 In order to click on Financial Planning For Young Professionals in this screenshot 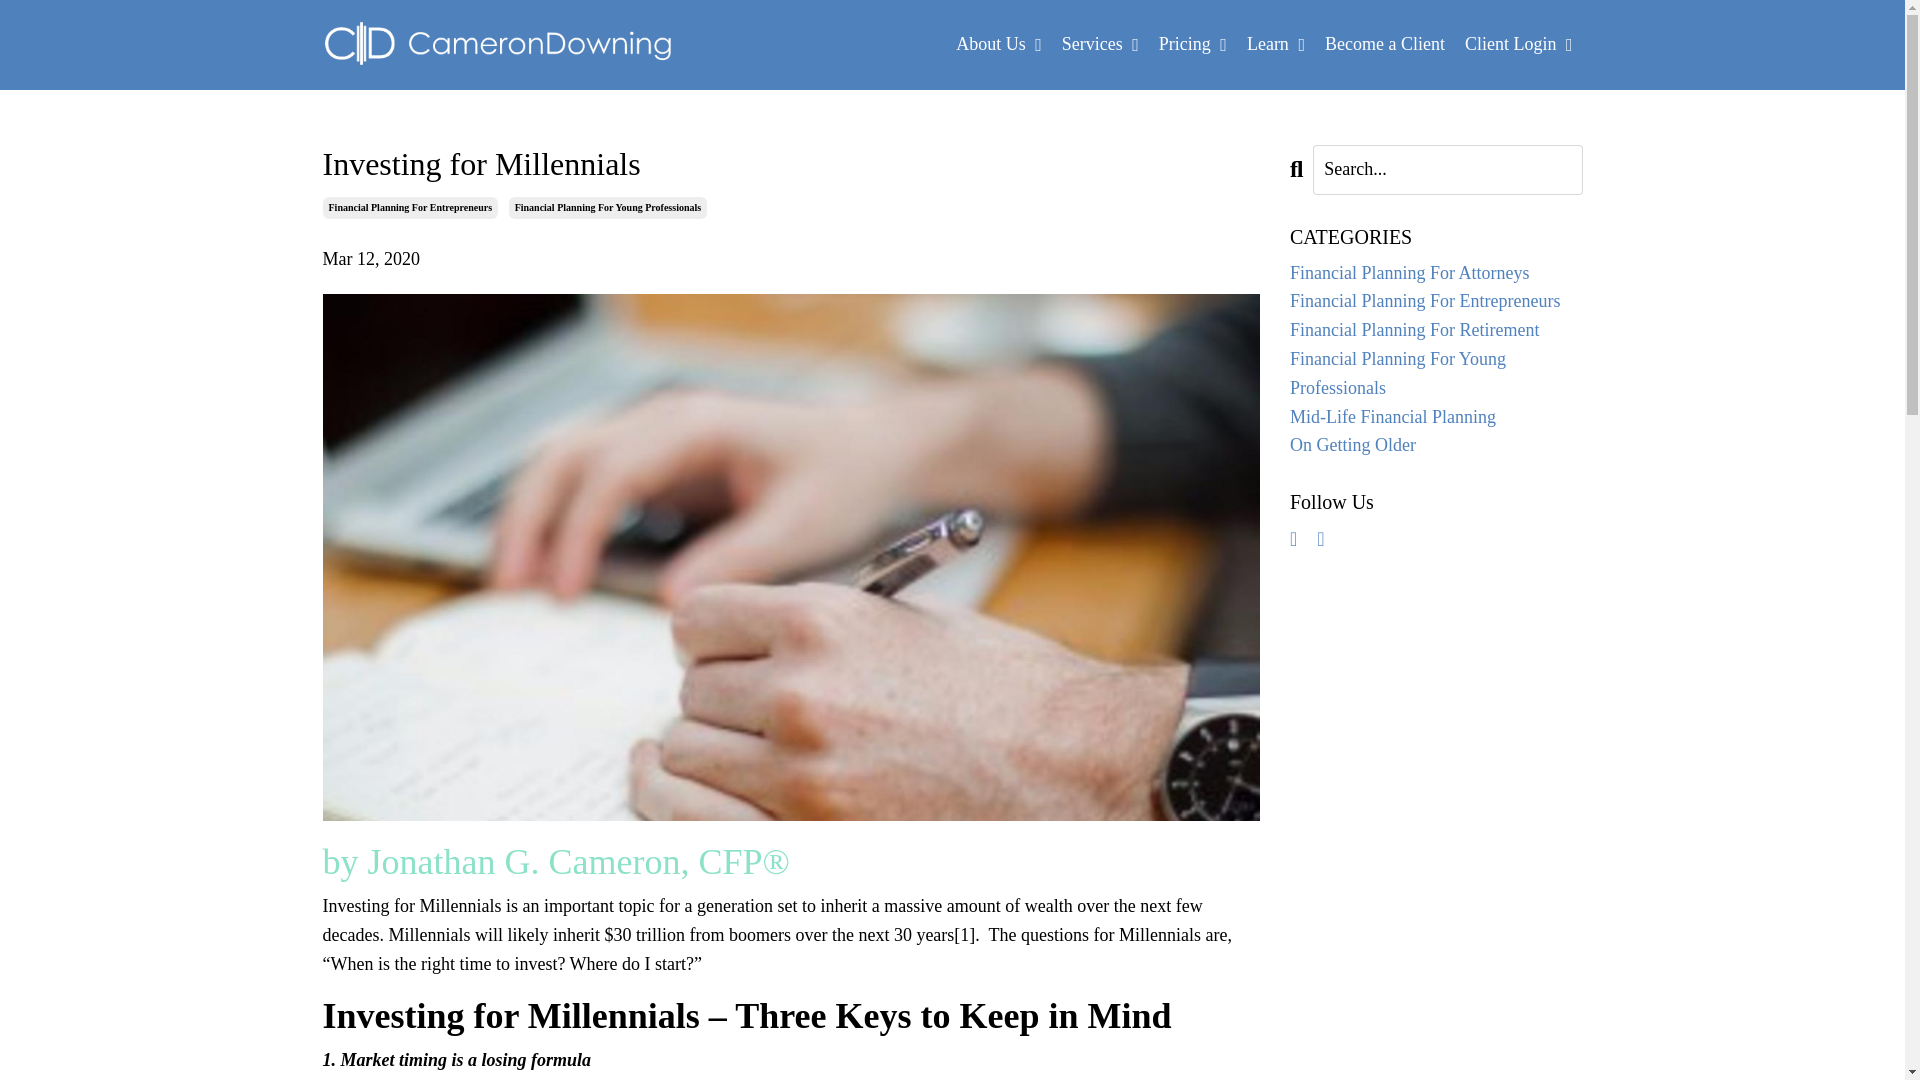, I will do `click(608, 208)`.